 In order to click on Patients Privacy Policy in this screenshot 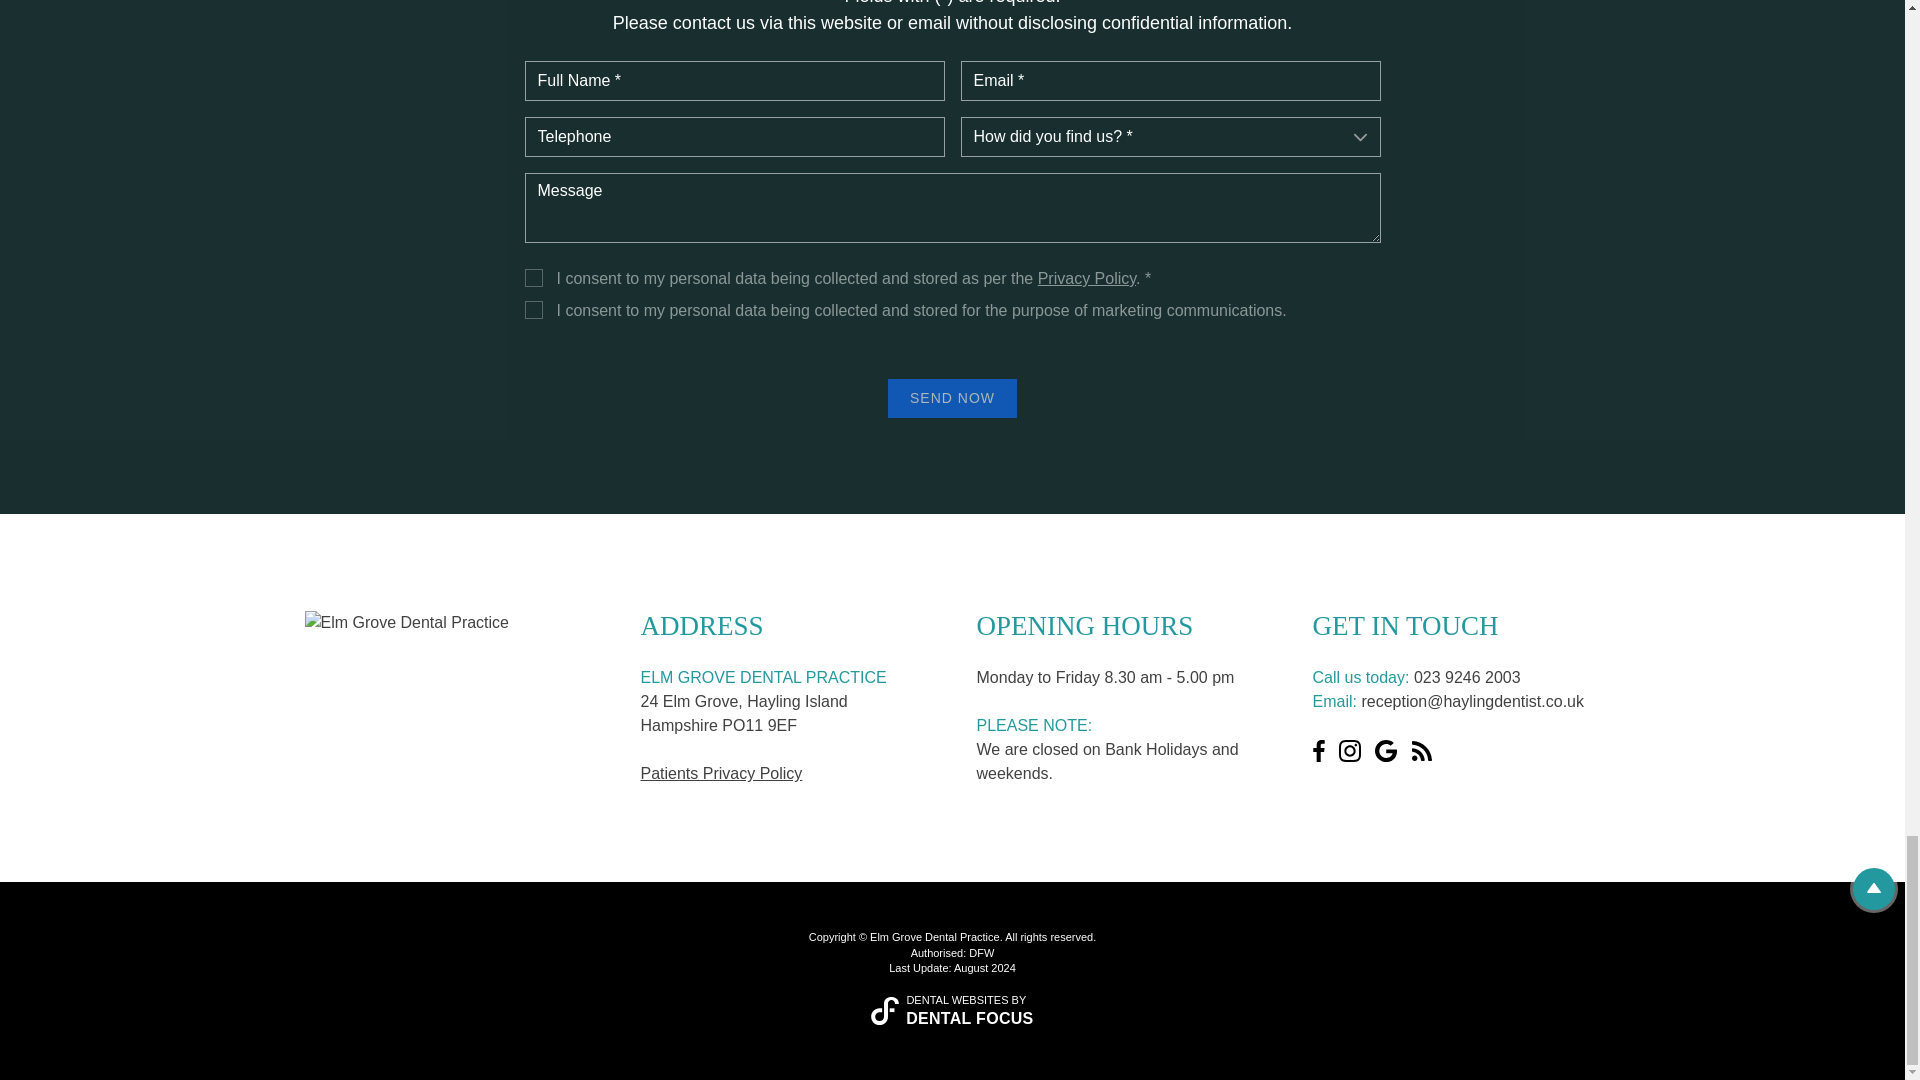, I will do `click(720, 772)`.